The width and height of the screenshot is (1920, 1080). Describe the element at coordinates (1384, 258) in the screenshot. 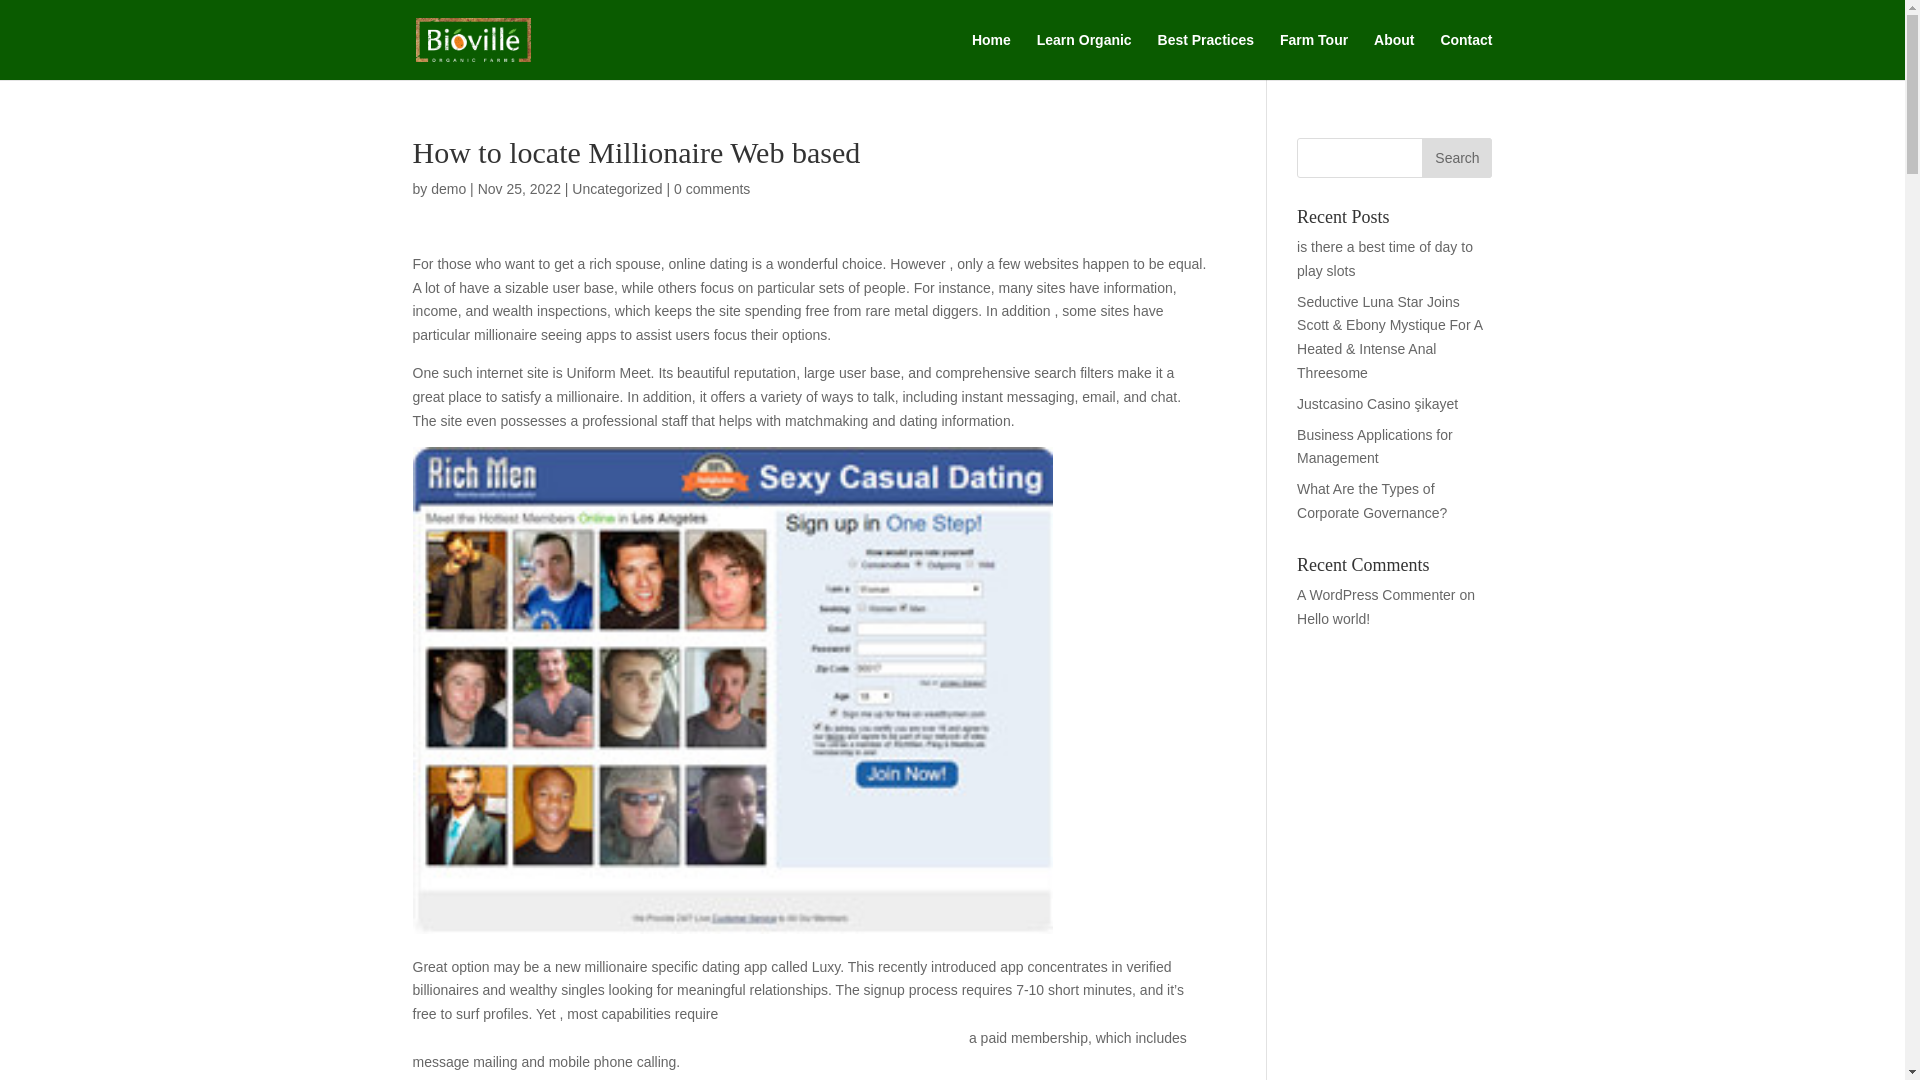

I see `is there a best time of day to play slots` at that location.